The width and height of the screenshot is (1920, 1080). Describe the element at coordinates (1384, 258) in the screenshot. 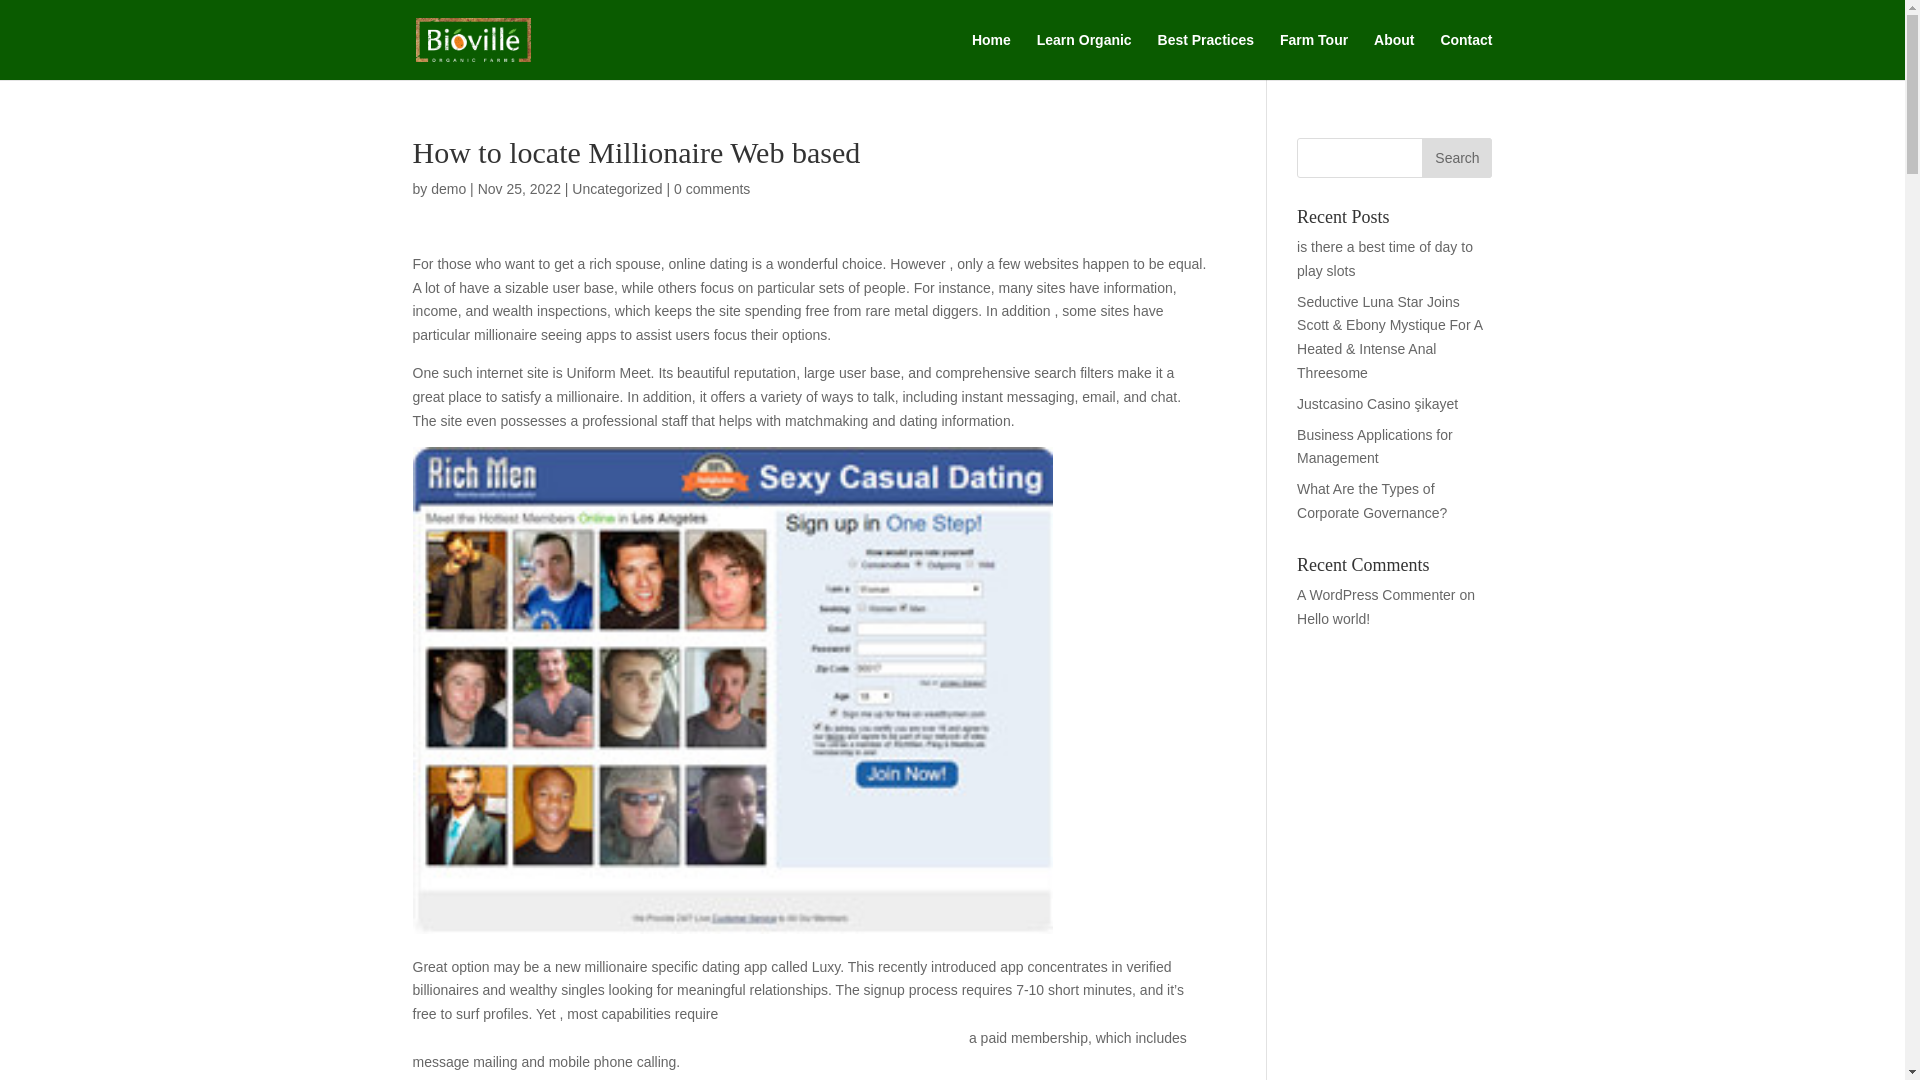

I see `is there a best time of day to play slots` at that location.